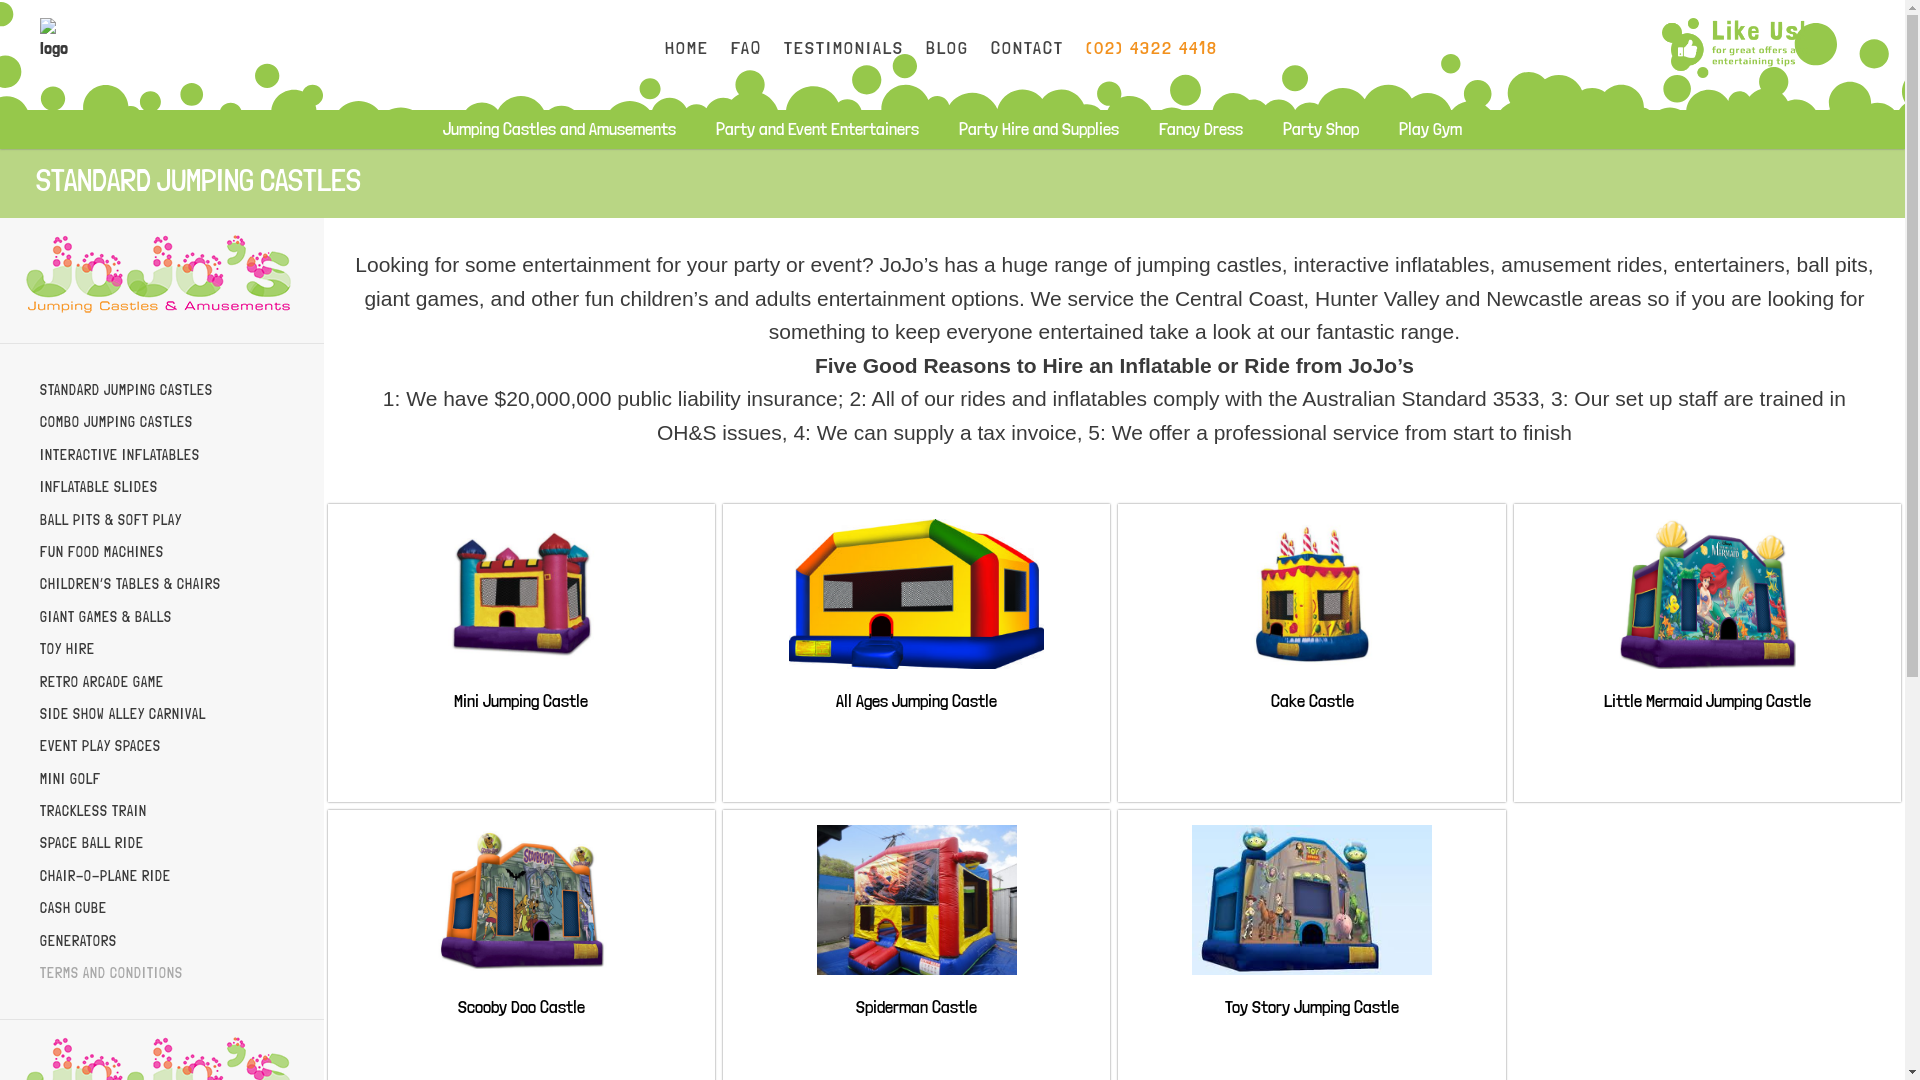  Describe the element at coordinates (746, 48) in the screenshot. I see `FAQ` at that location.